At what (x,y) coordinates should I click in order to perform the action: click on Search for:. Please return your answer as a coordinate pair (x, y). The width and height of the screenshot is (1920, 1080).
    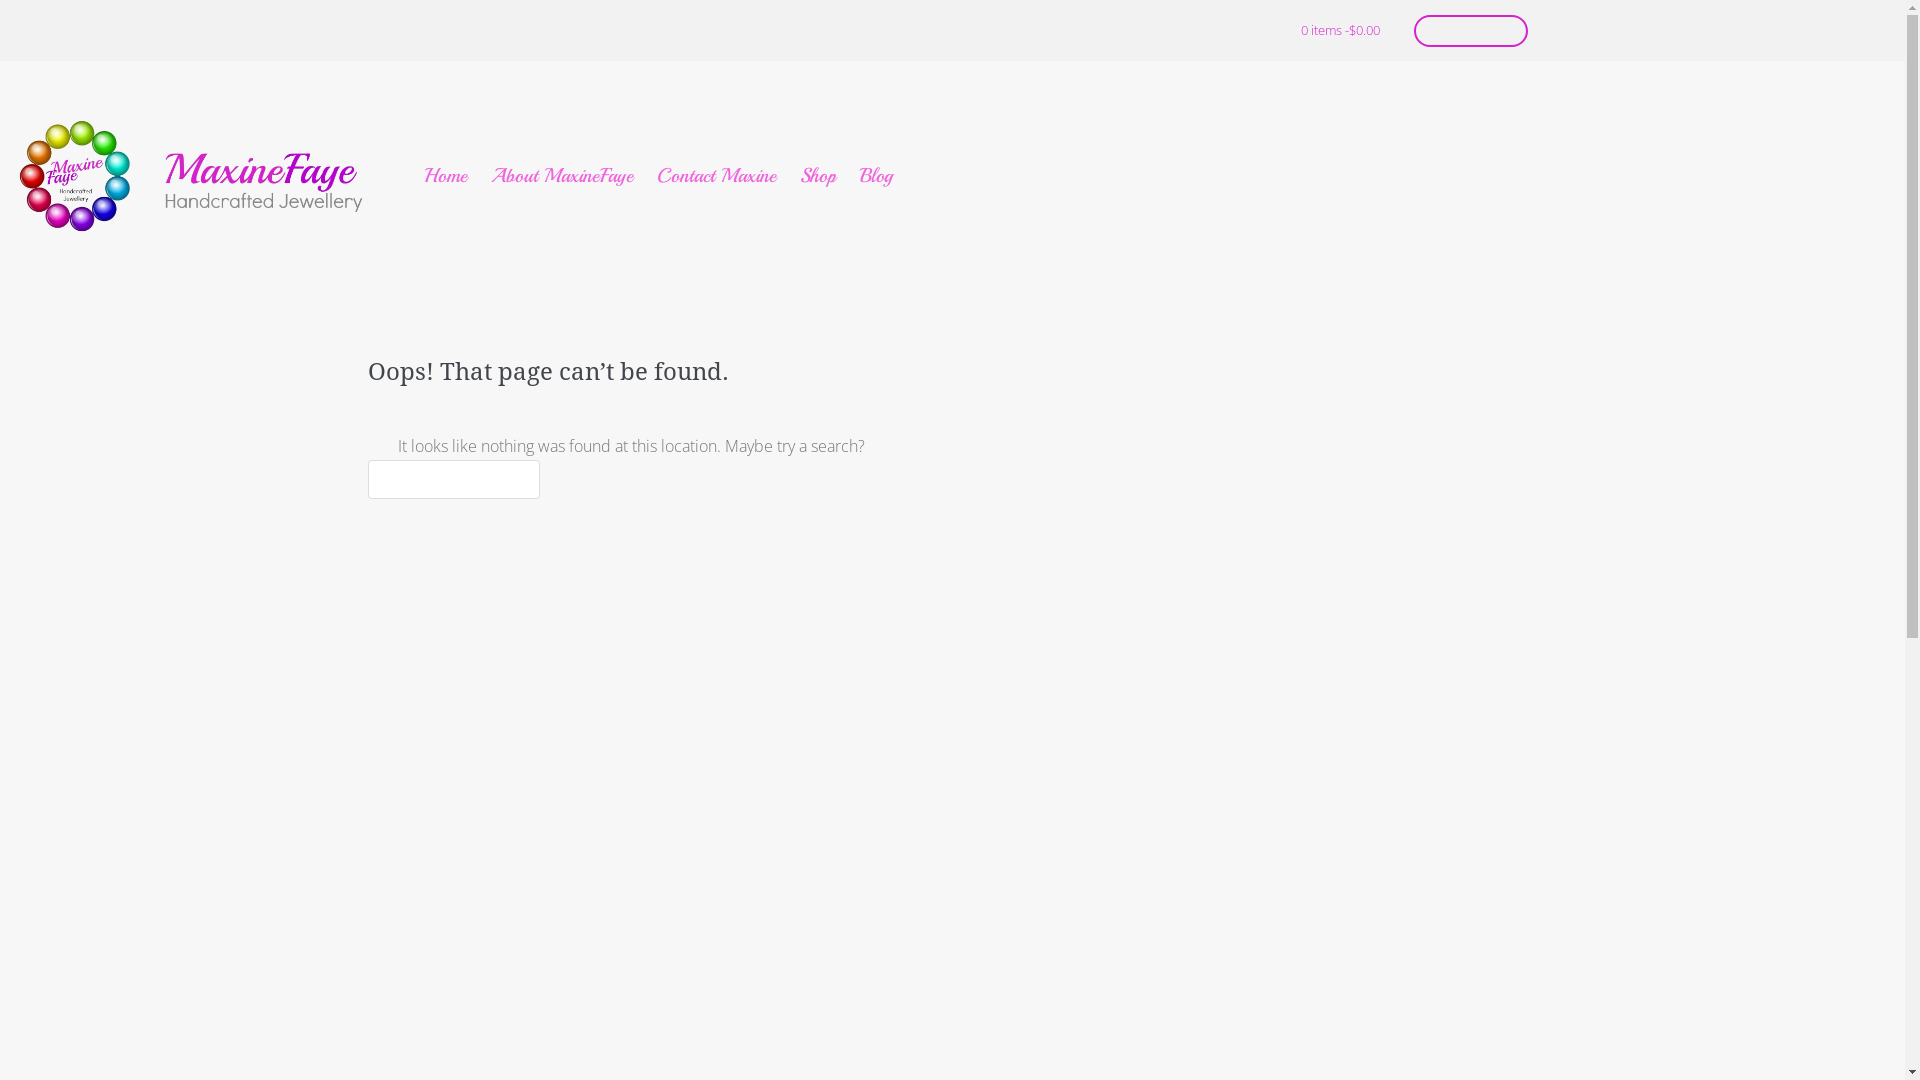
    Looking at the image, I should click on (454, 480).